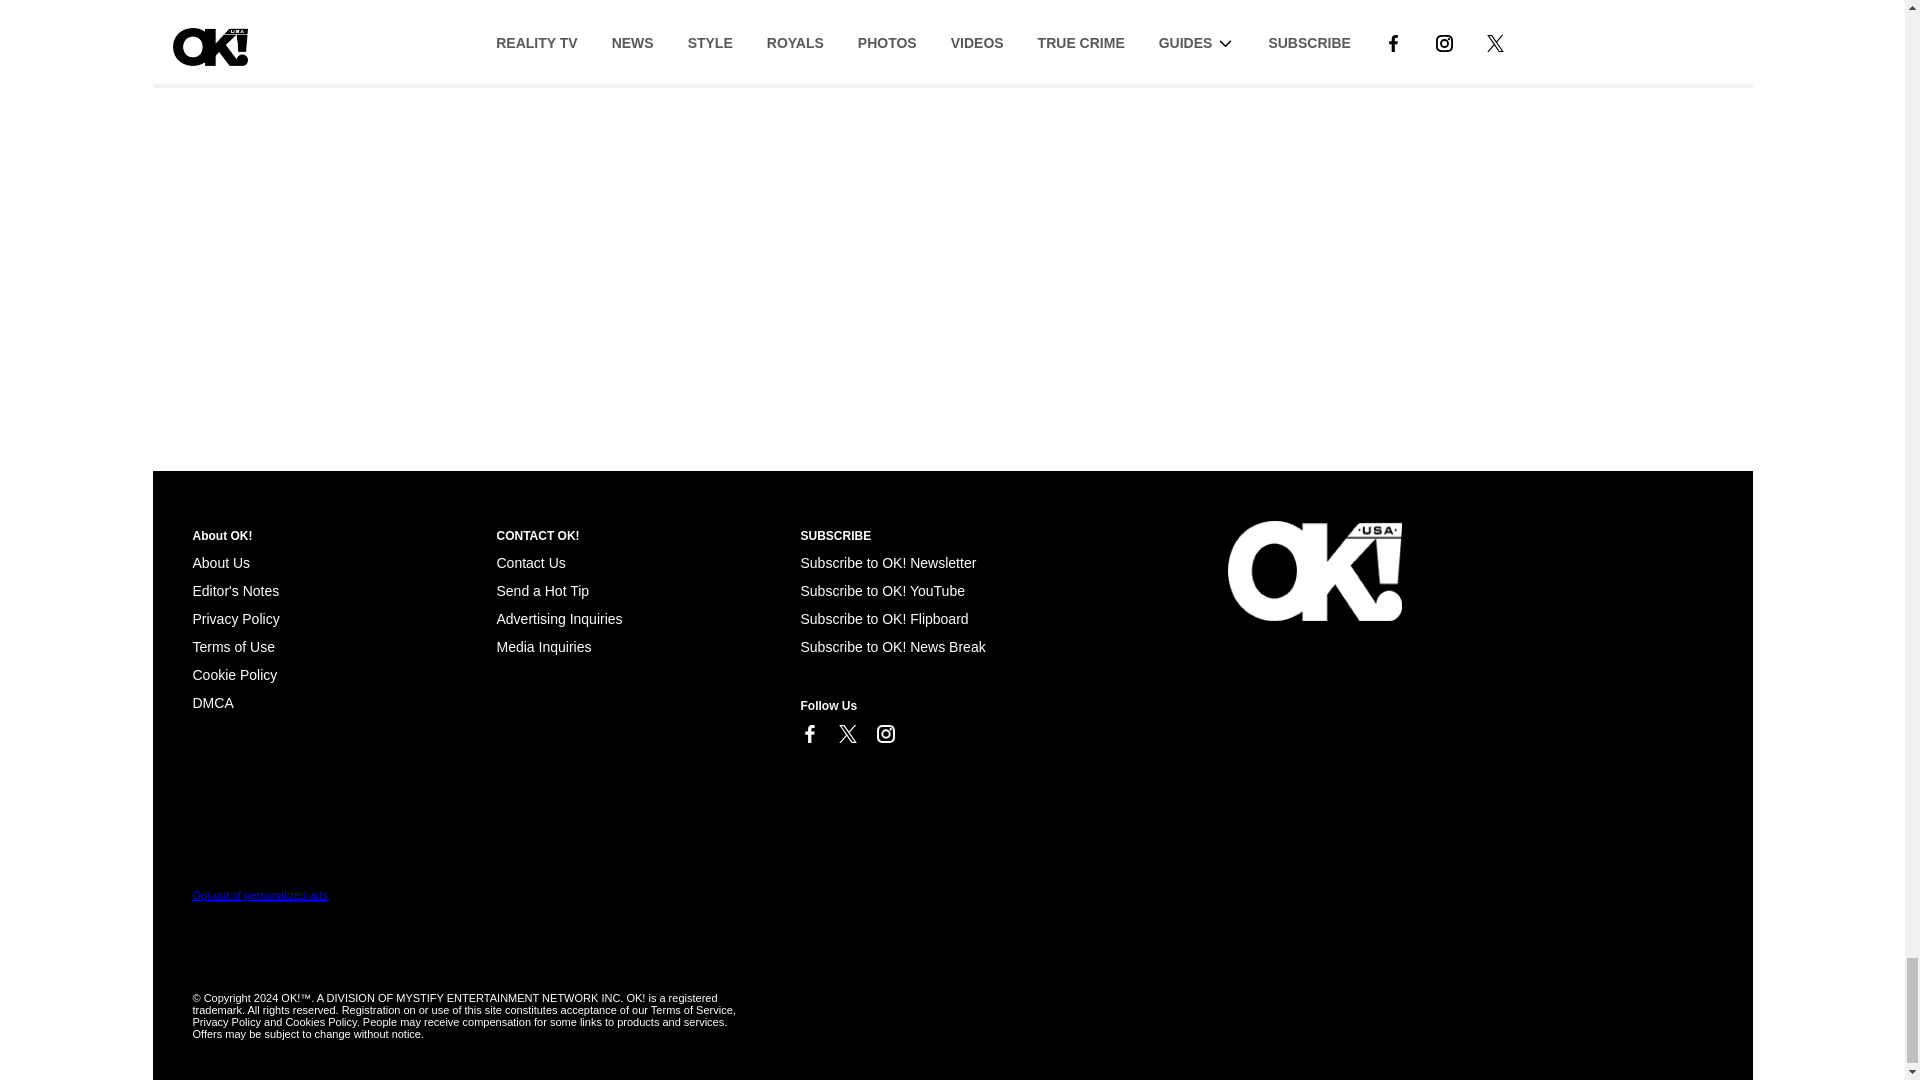 Image resolution: width=1920 pixels, height=1080 pixels. Describe the element at coordinates (234, 674) in the screenshot. I see `Cookie Policy` at that location.